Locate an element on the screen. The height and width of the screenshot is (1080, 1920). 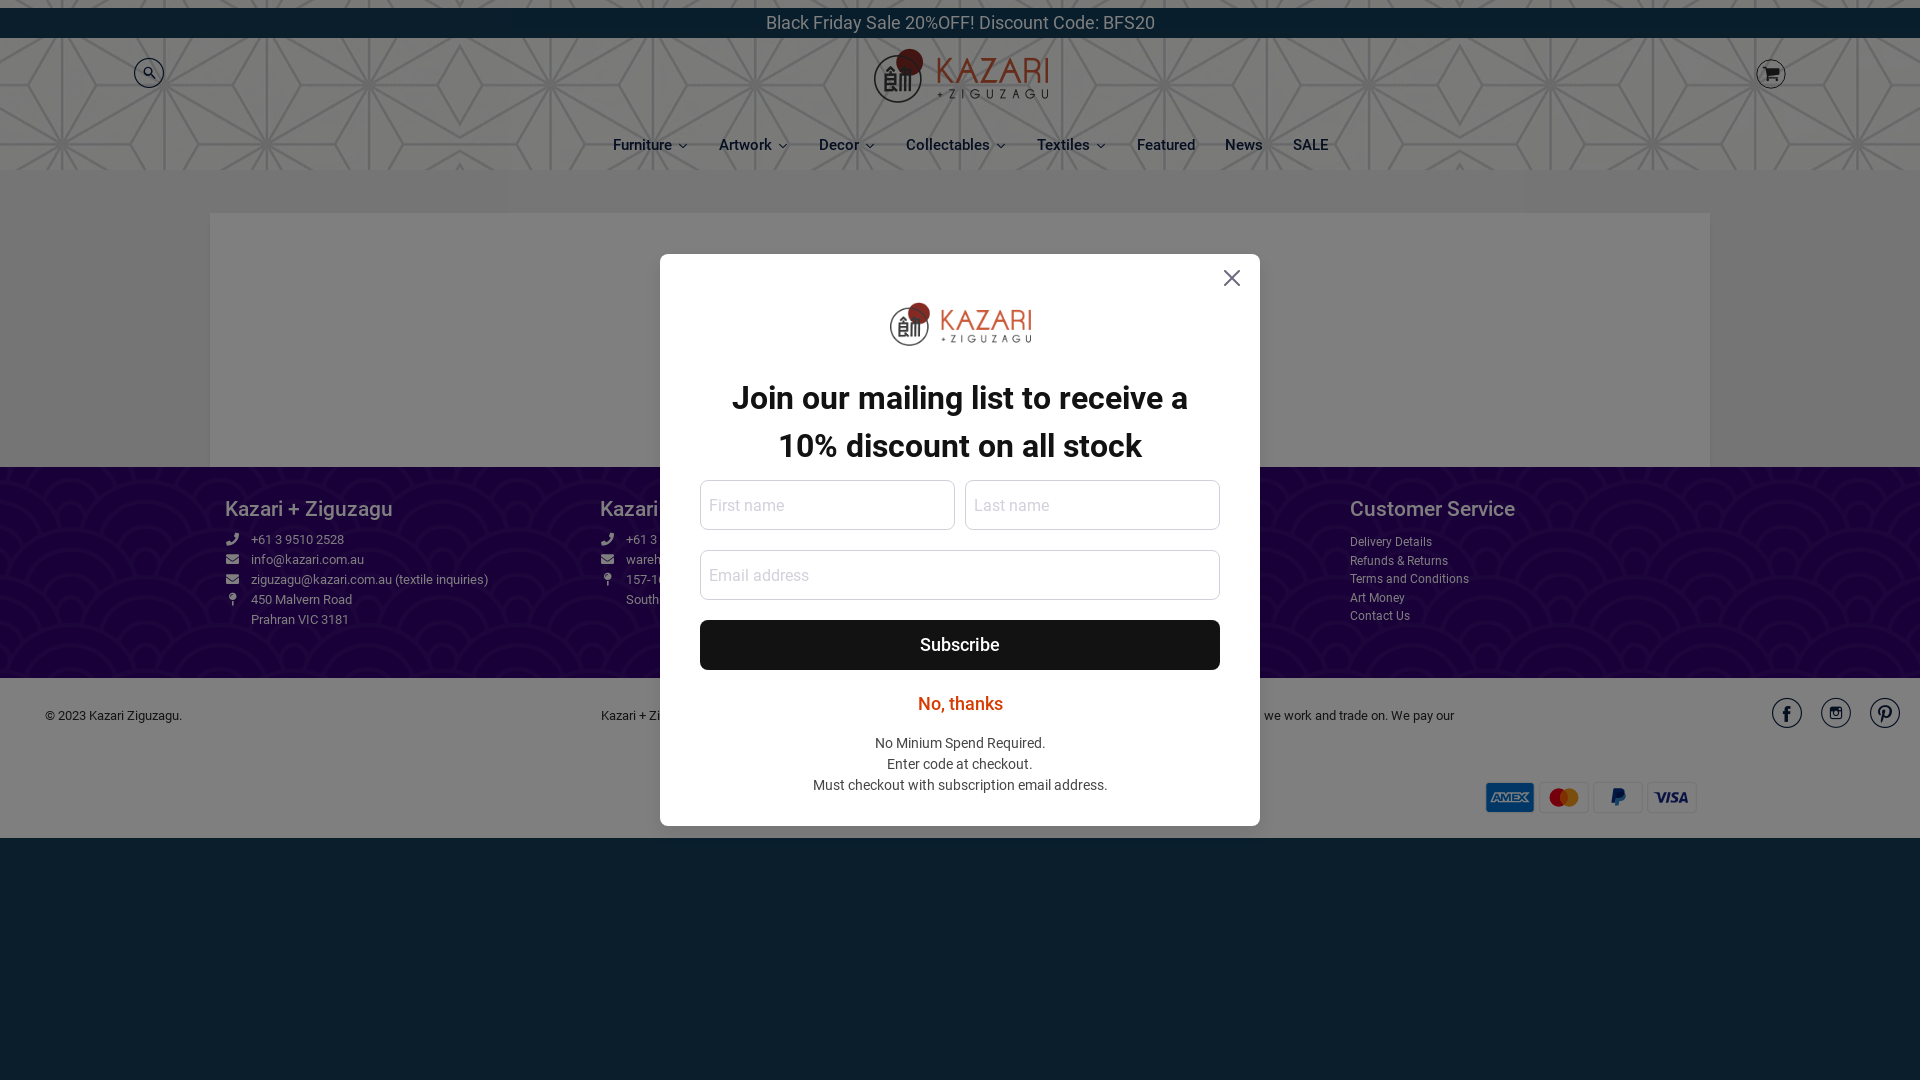
ziguzagu@kazari.com.au (textile inquiries) is located at coordinates (370, 580).